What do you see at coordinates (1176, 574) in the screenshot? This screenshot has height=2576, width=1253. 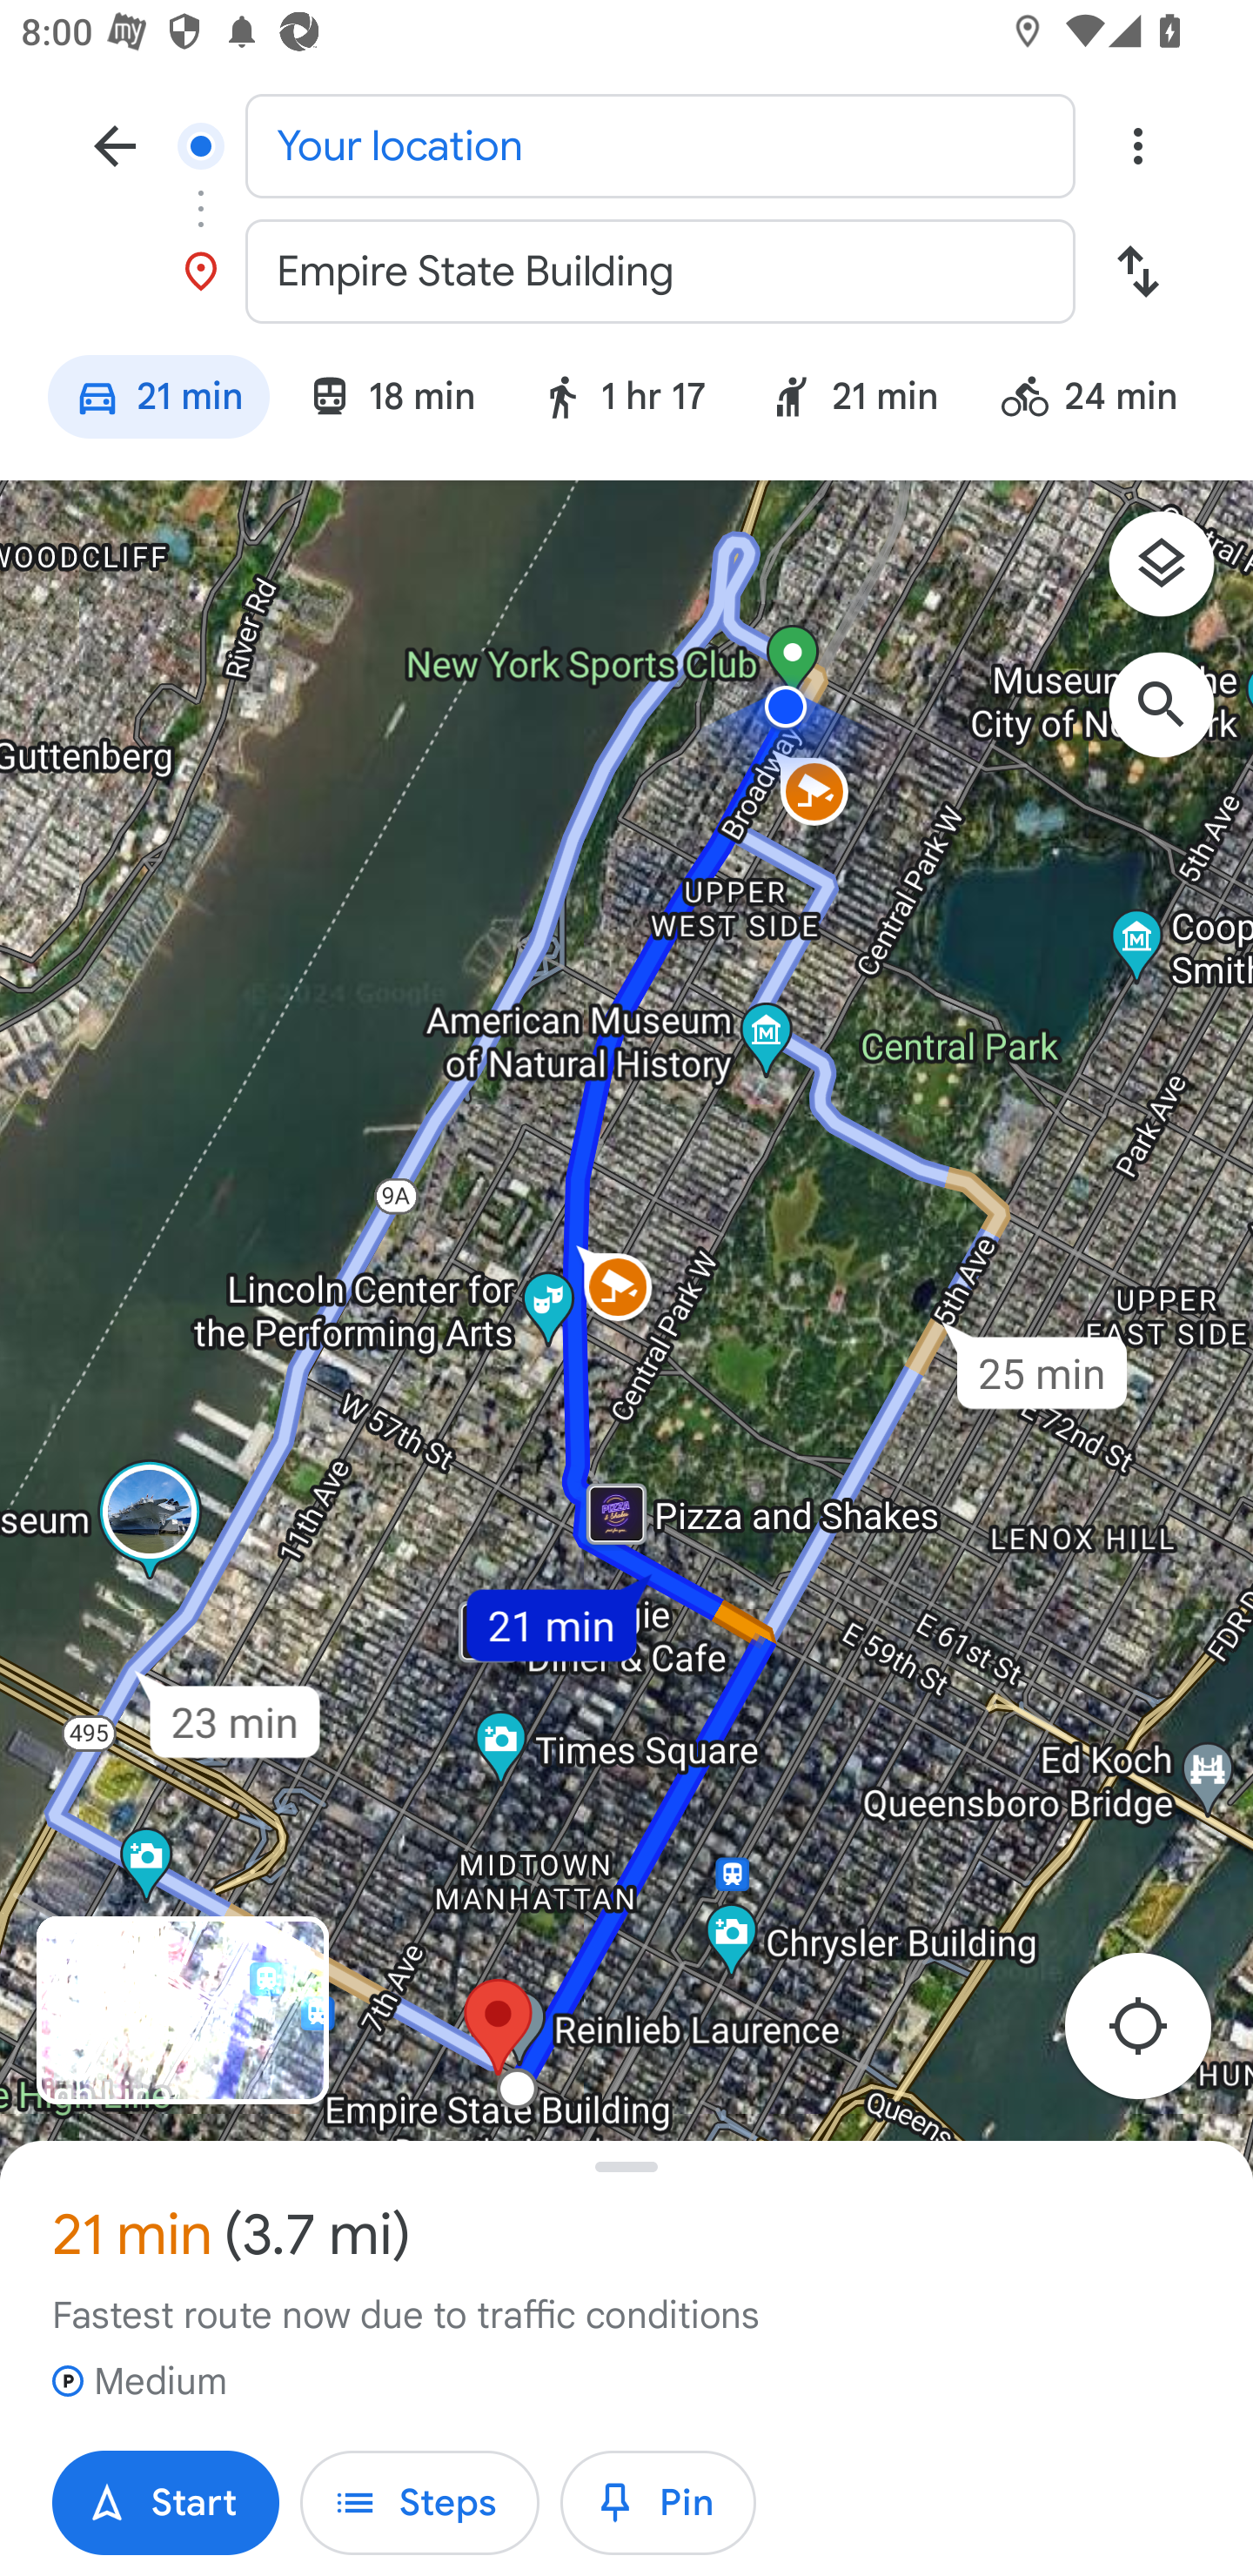 I see `Layers` at bounding box center [1176, 574].